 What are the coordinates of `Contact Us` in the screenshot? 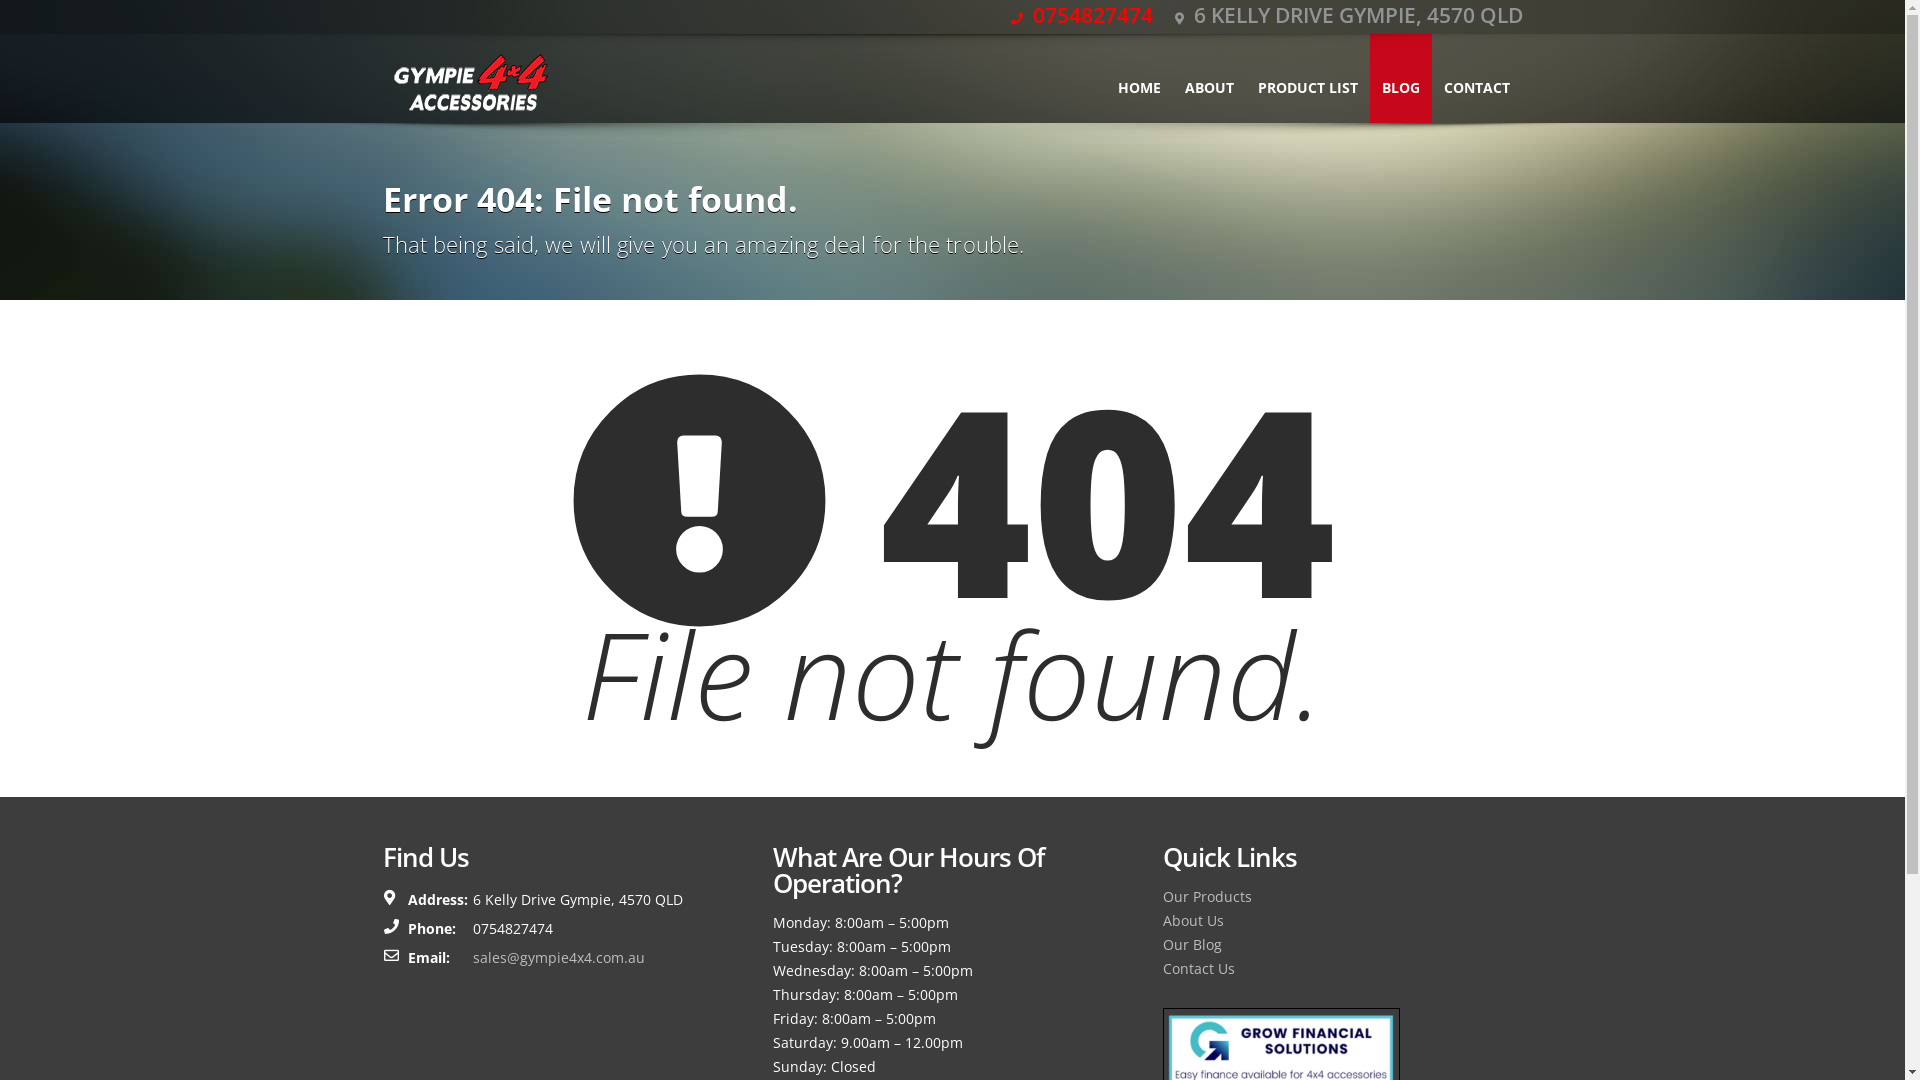 It's located at (1198, 968).